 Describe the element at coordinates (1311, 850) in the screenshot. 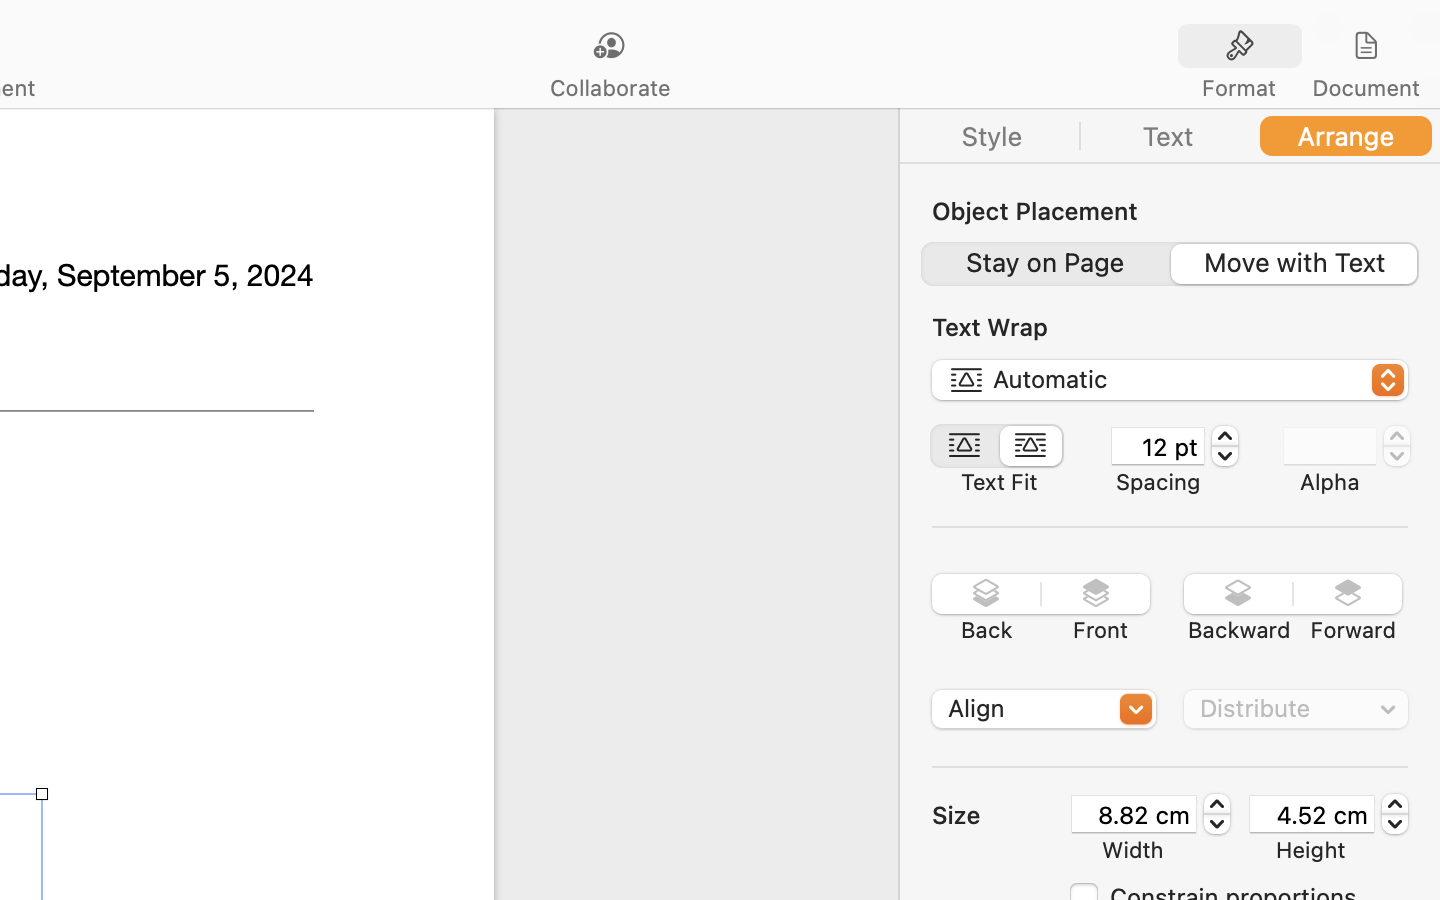

I see `Height` at that location.